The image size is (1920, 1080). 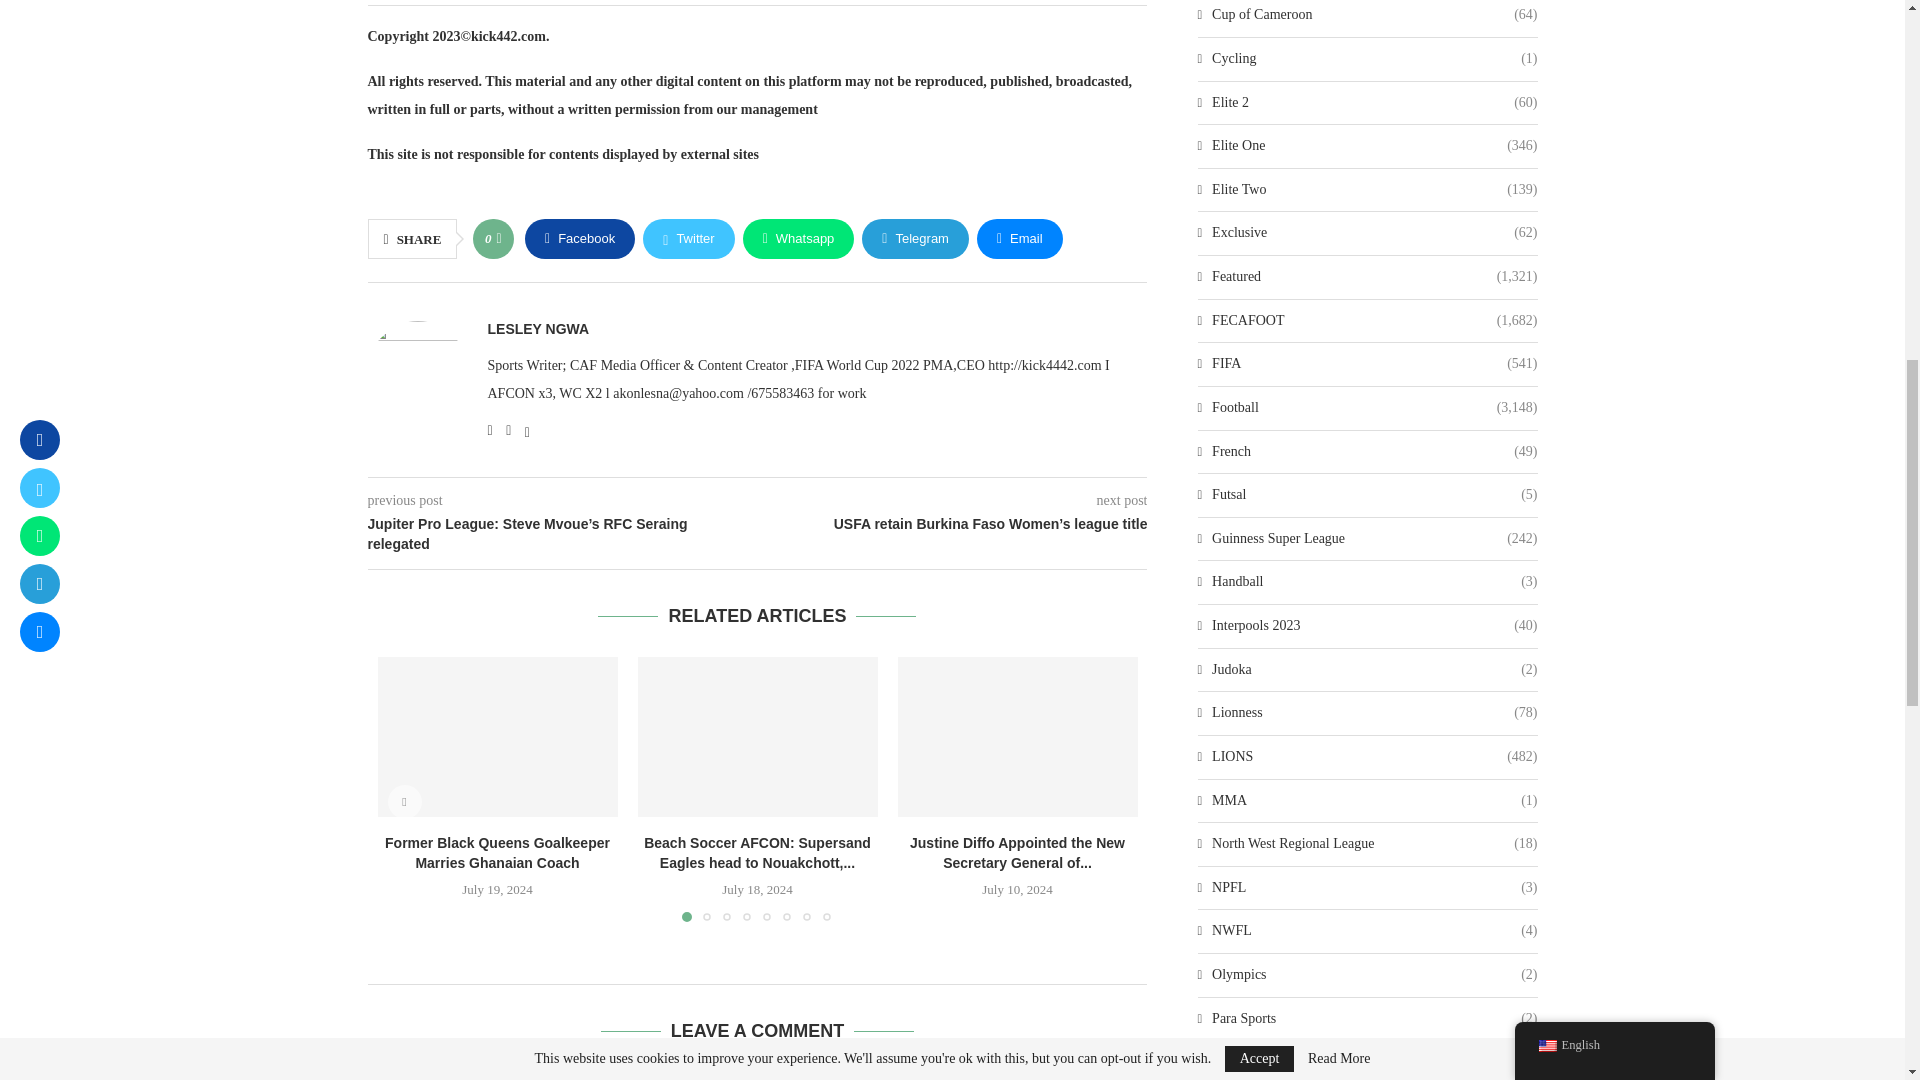 What do you see at coordinates (498, 736) in the screenshot?
I see `Former Black Queens Goalkeeper Marries Ghanaian Coach` at bounding box center [498, 736].